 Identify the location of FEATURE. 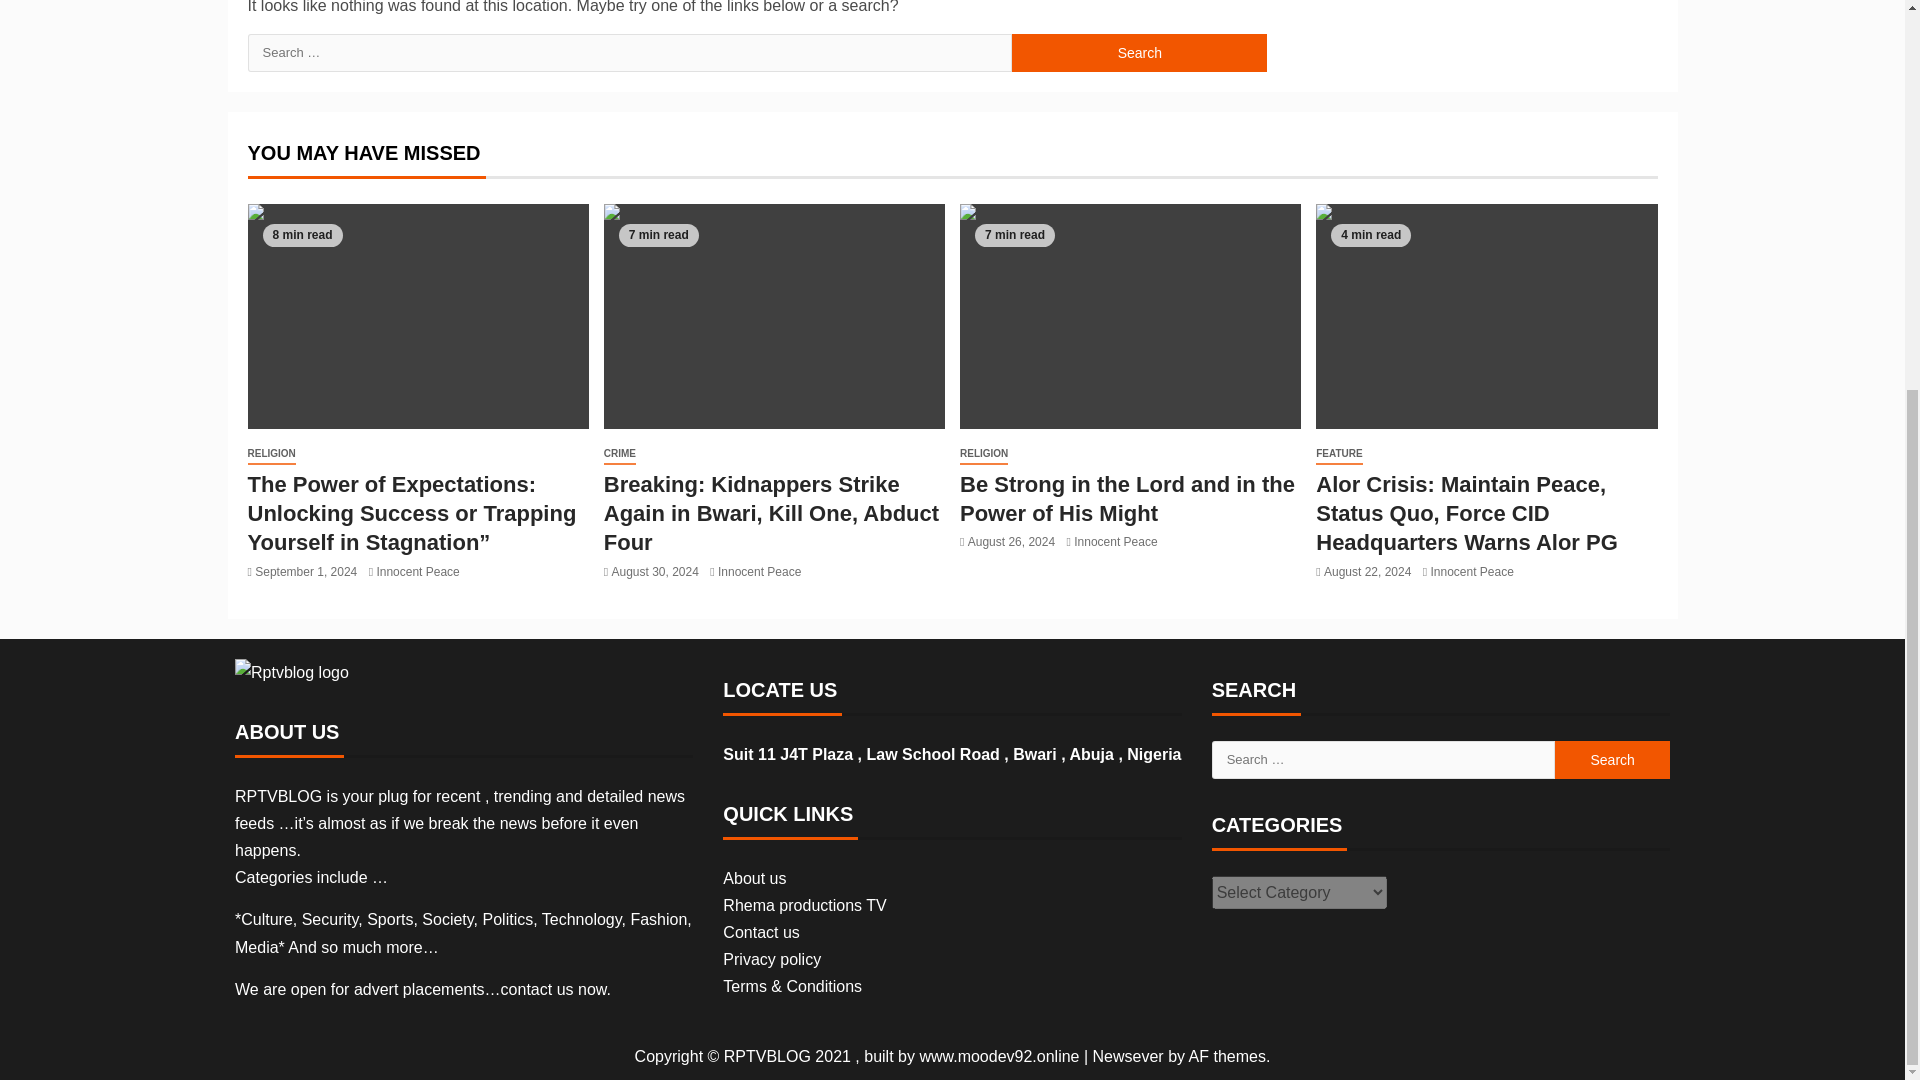
(1338, 454).